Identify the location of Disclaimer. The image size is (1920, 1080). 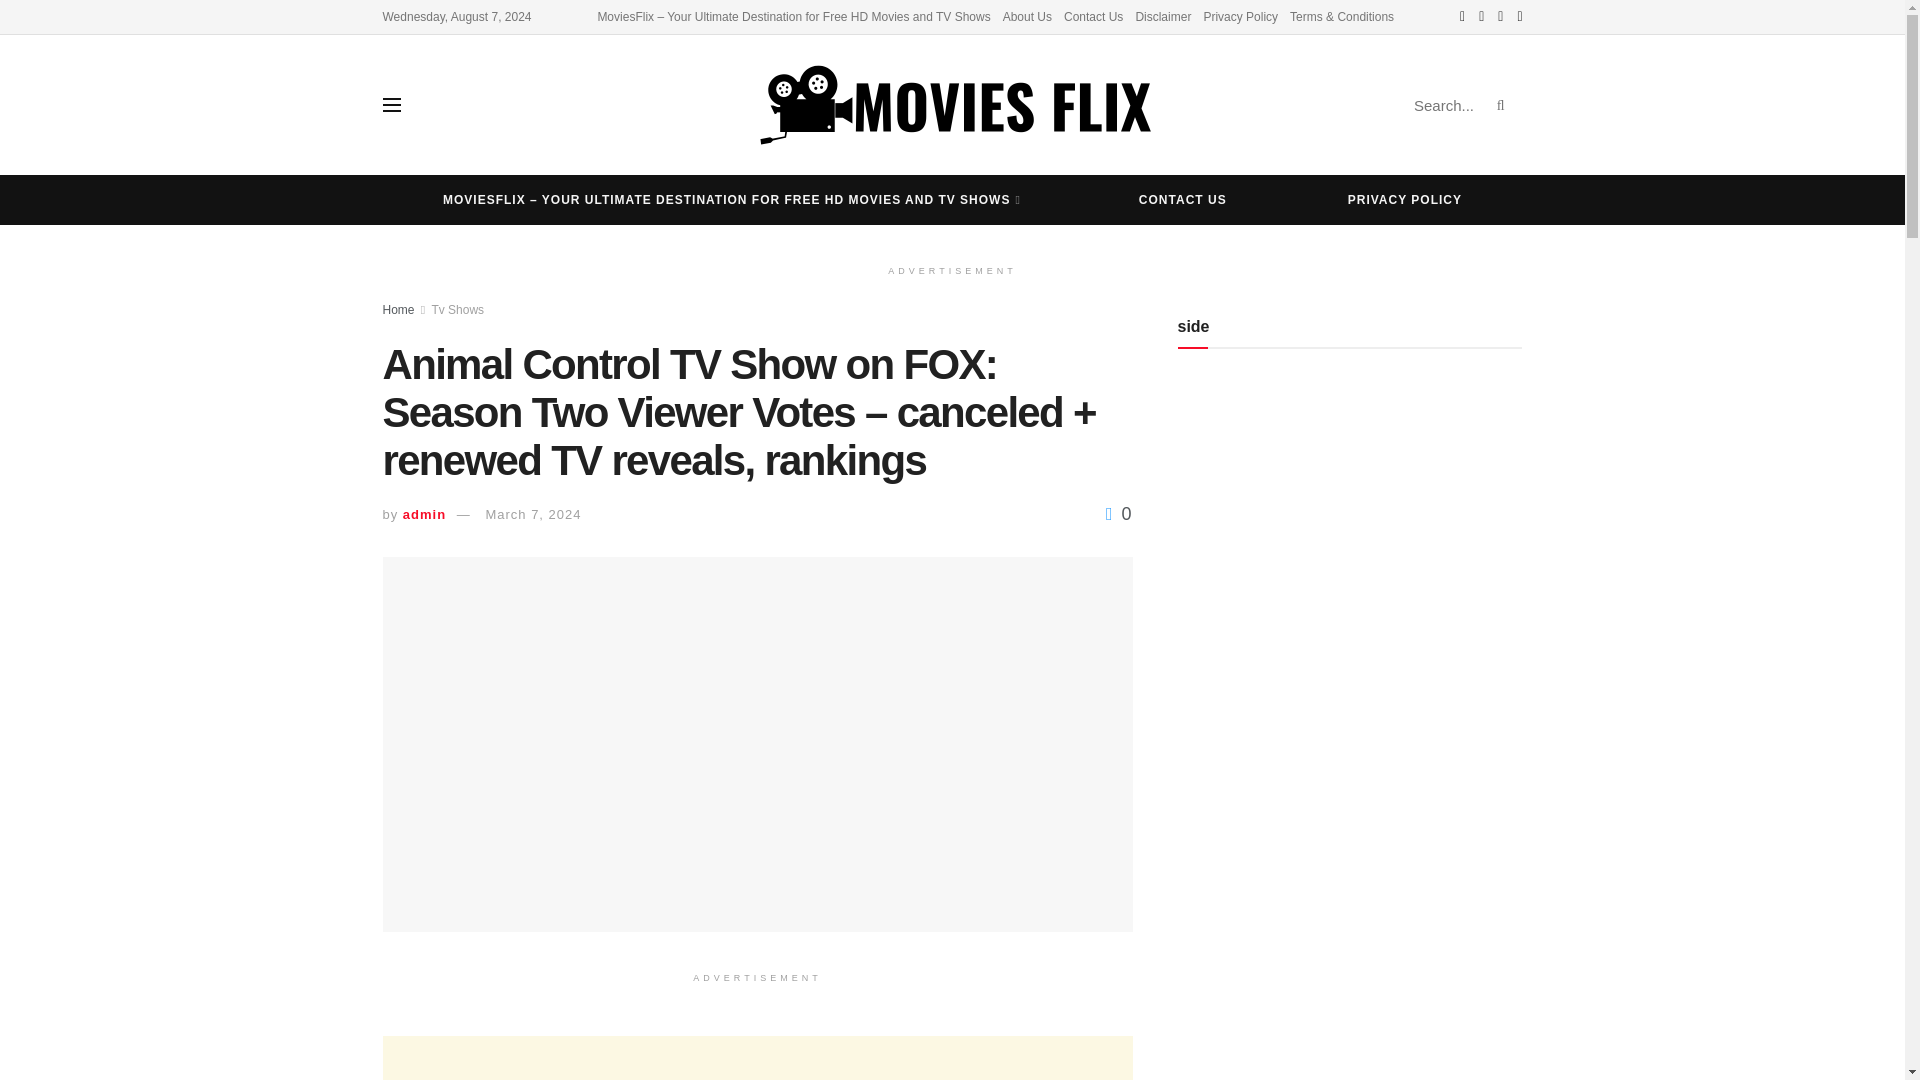
(1162, 16).